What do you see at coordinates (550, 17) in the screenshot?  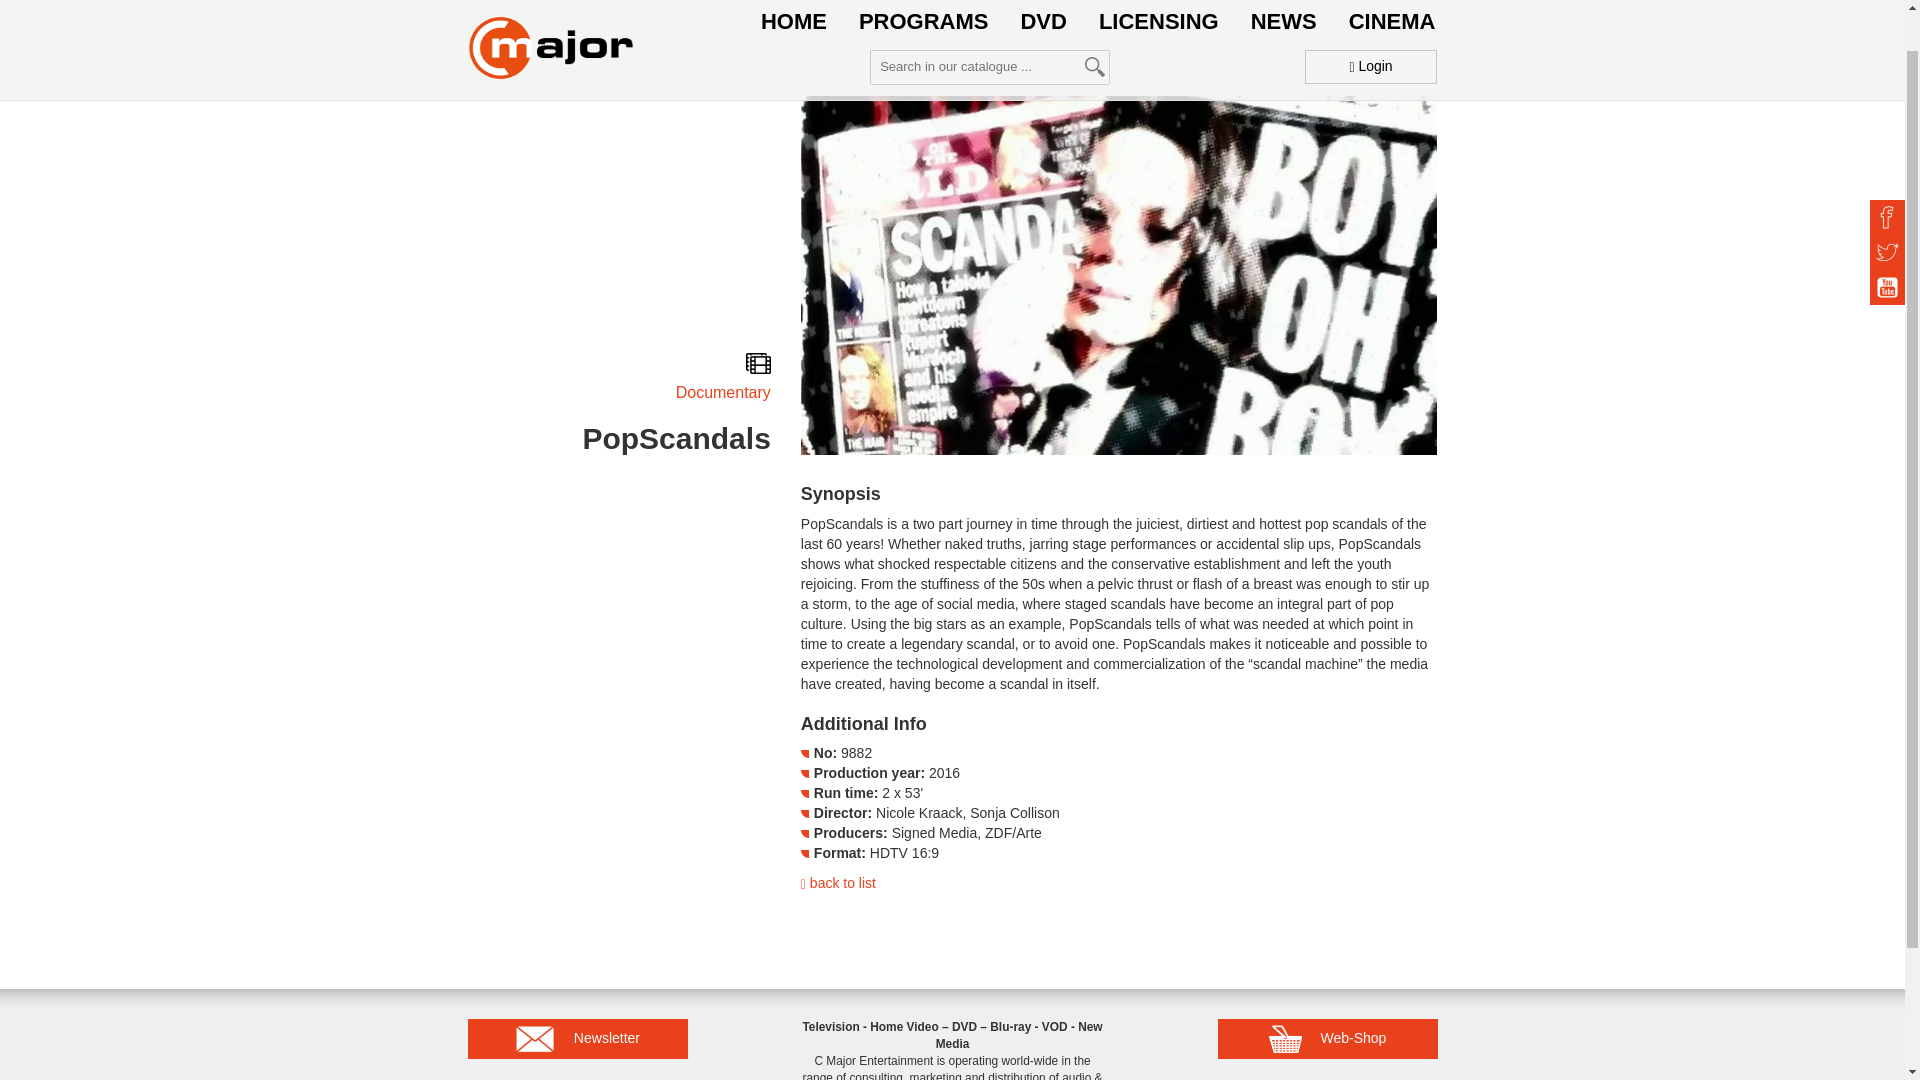 I see `to home screen` at bounding box center [550, 17].